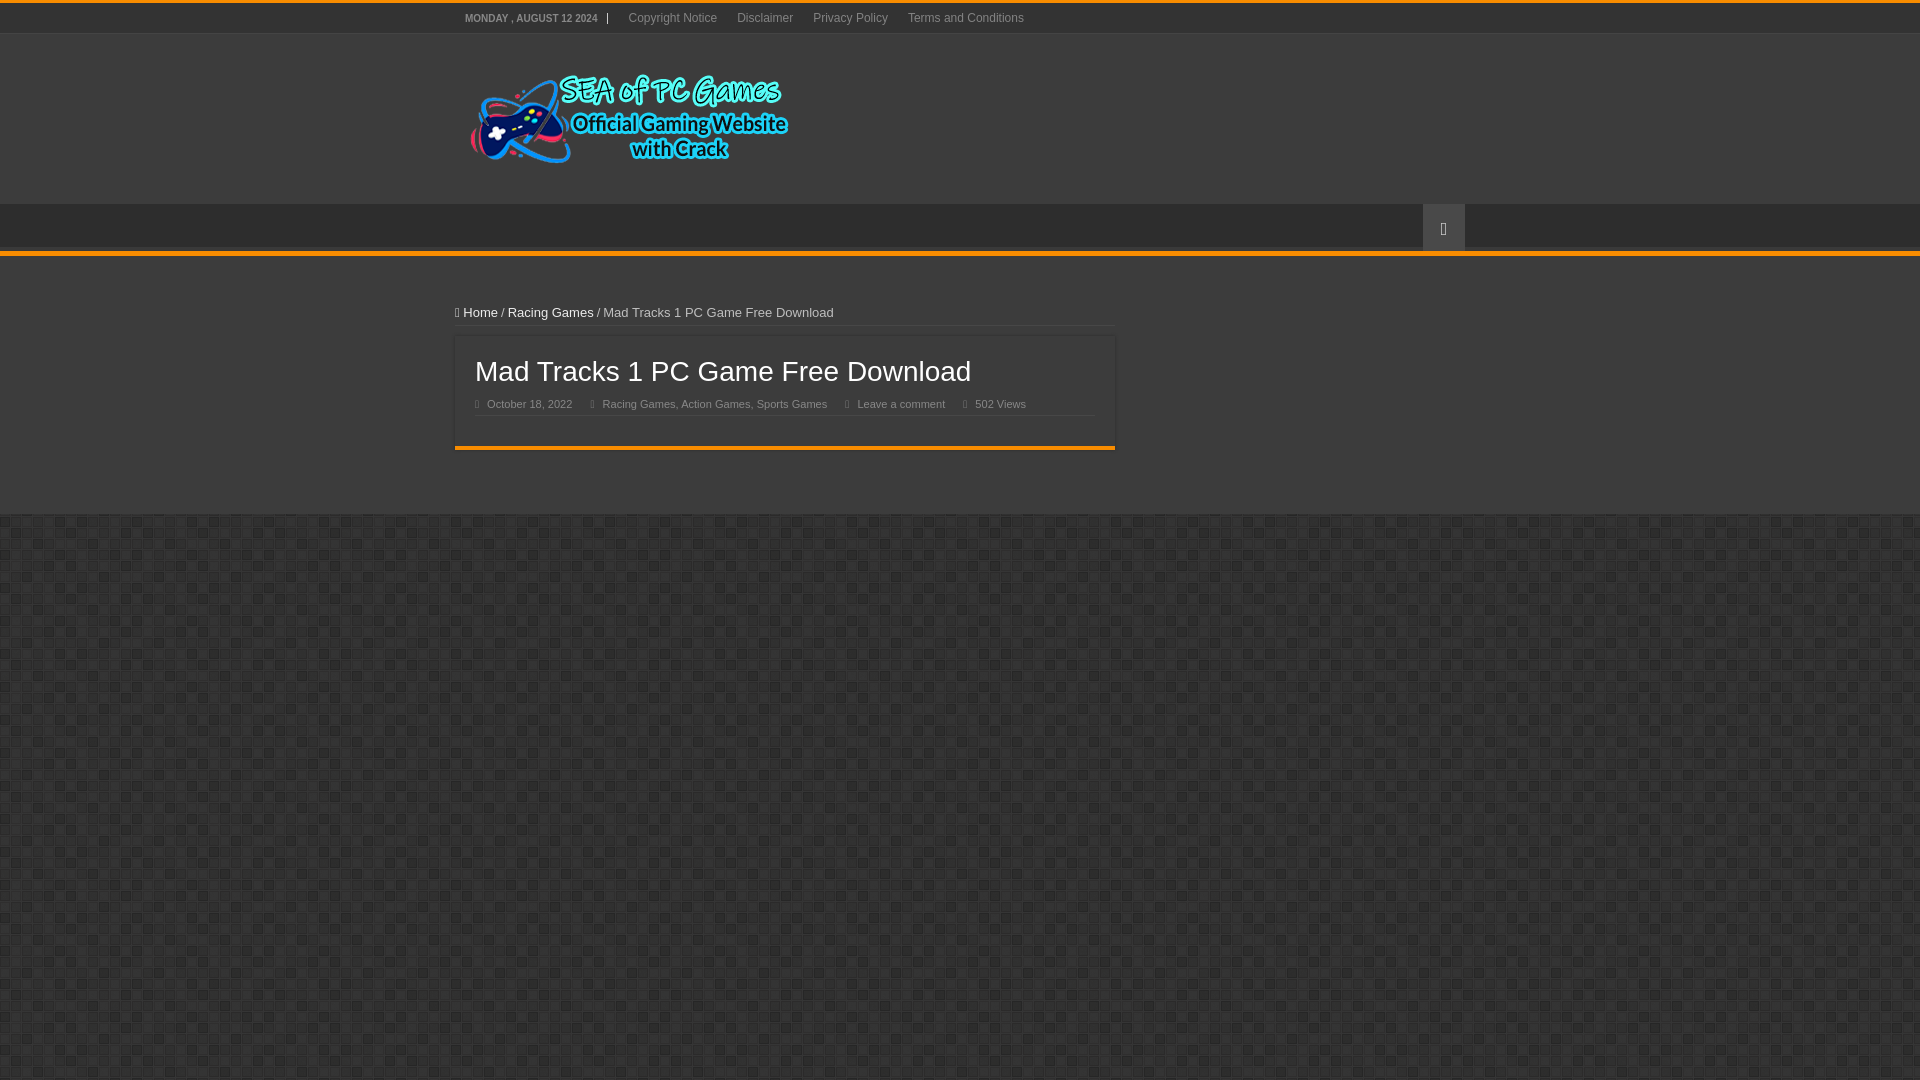  Describe the element at coordinates (900, 404) in the screenshot. I see `Leave a comment` at that location.